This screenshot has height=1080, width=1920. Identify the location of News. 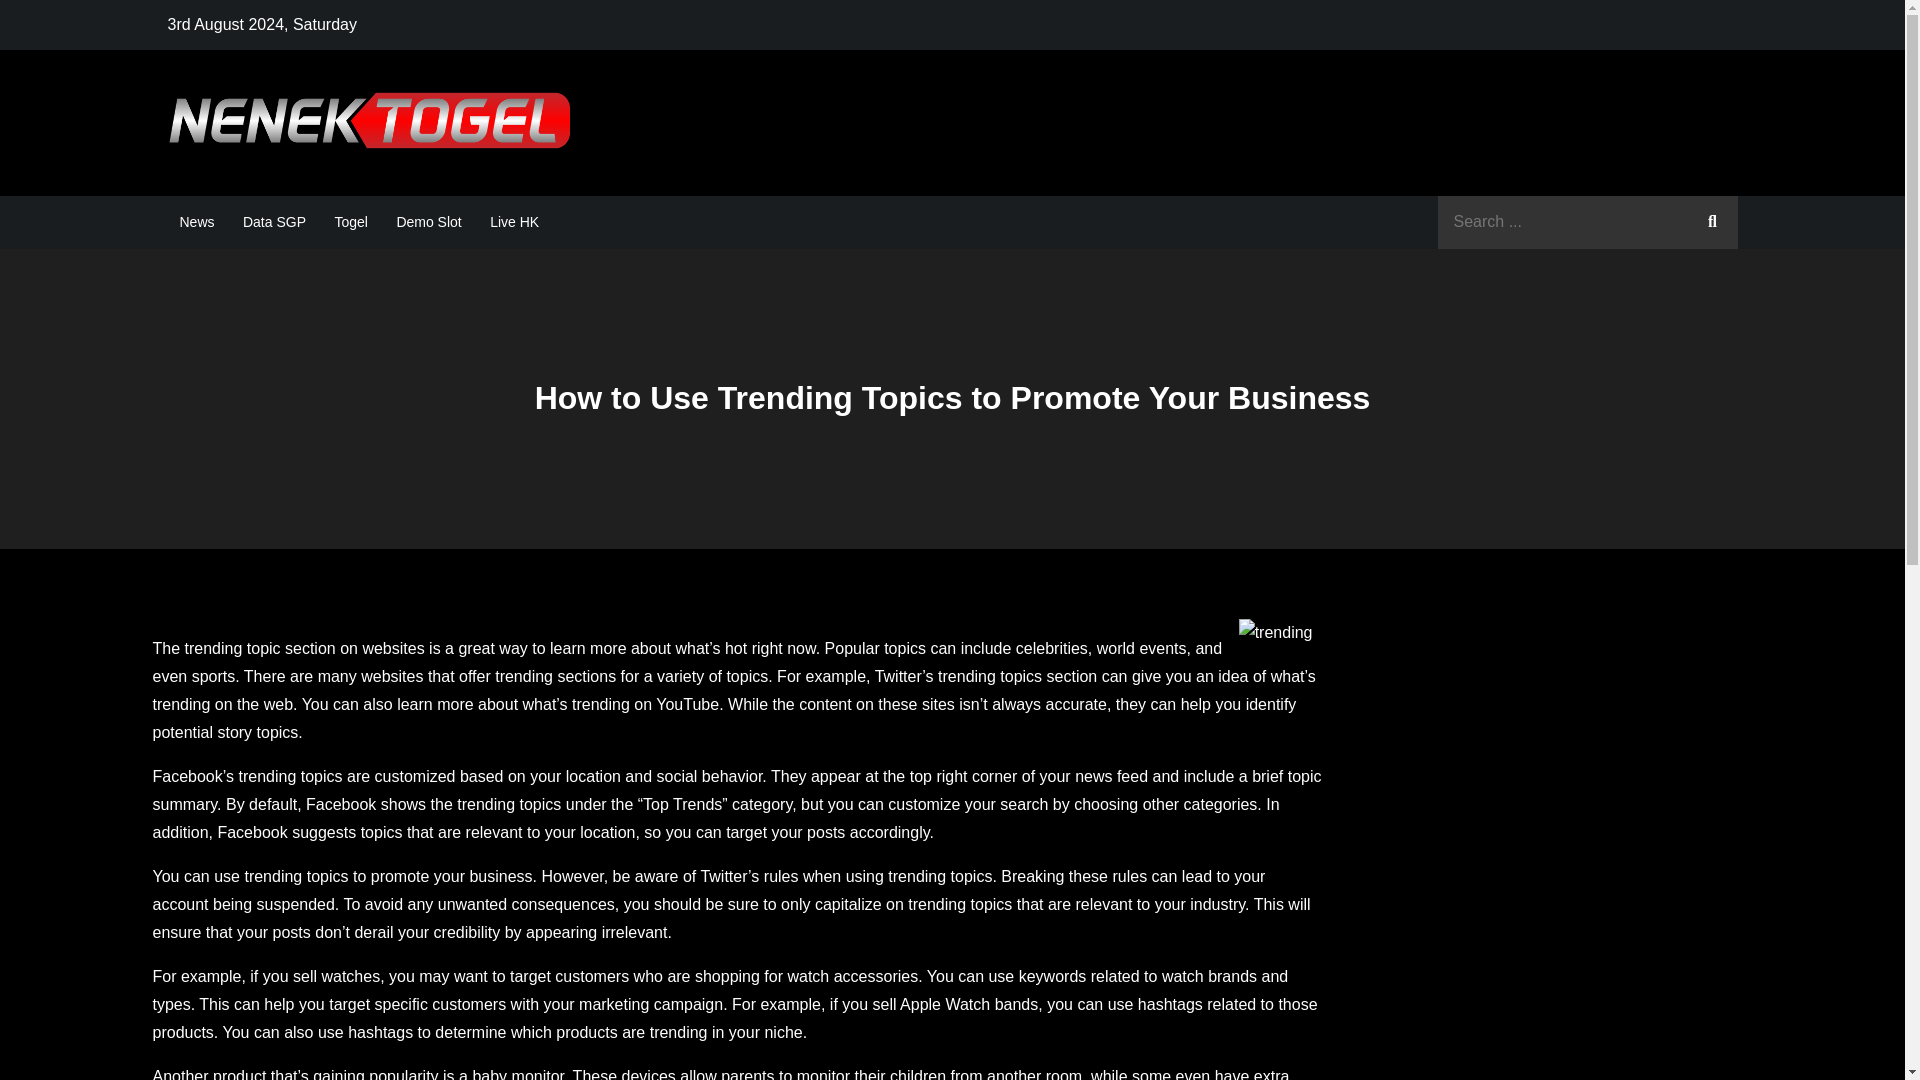
(197, 222).